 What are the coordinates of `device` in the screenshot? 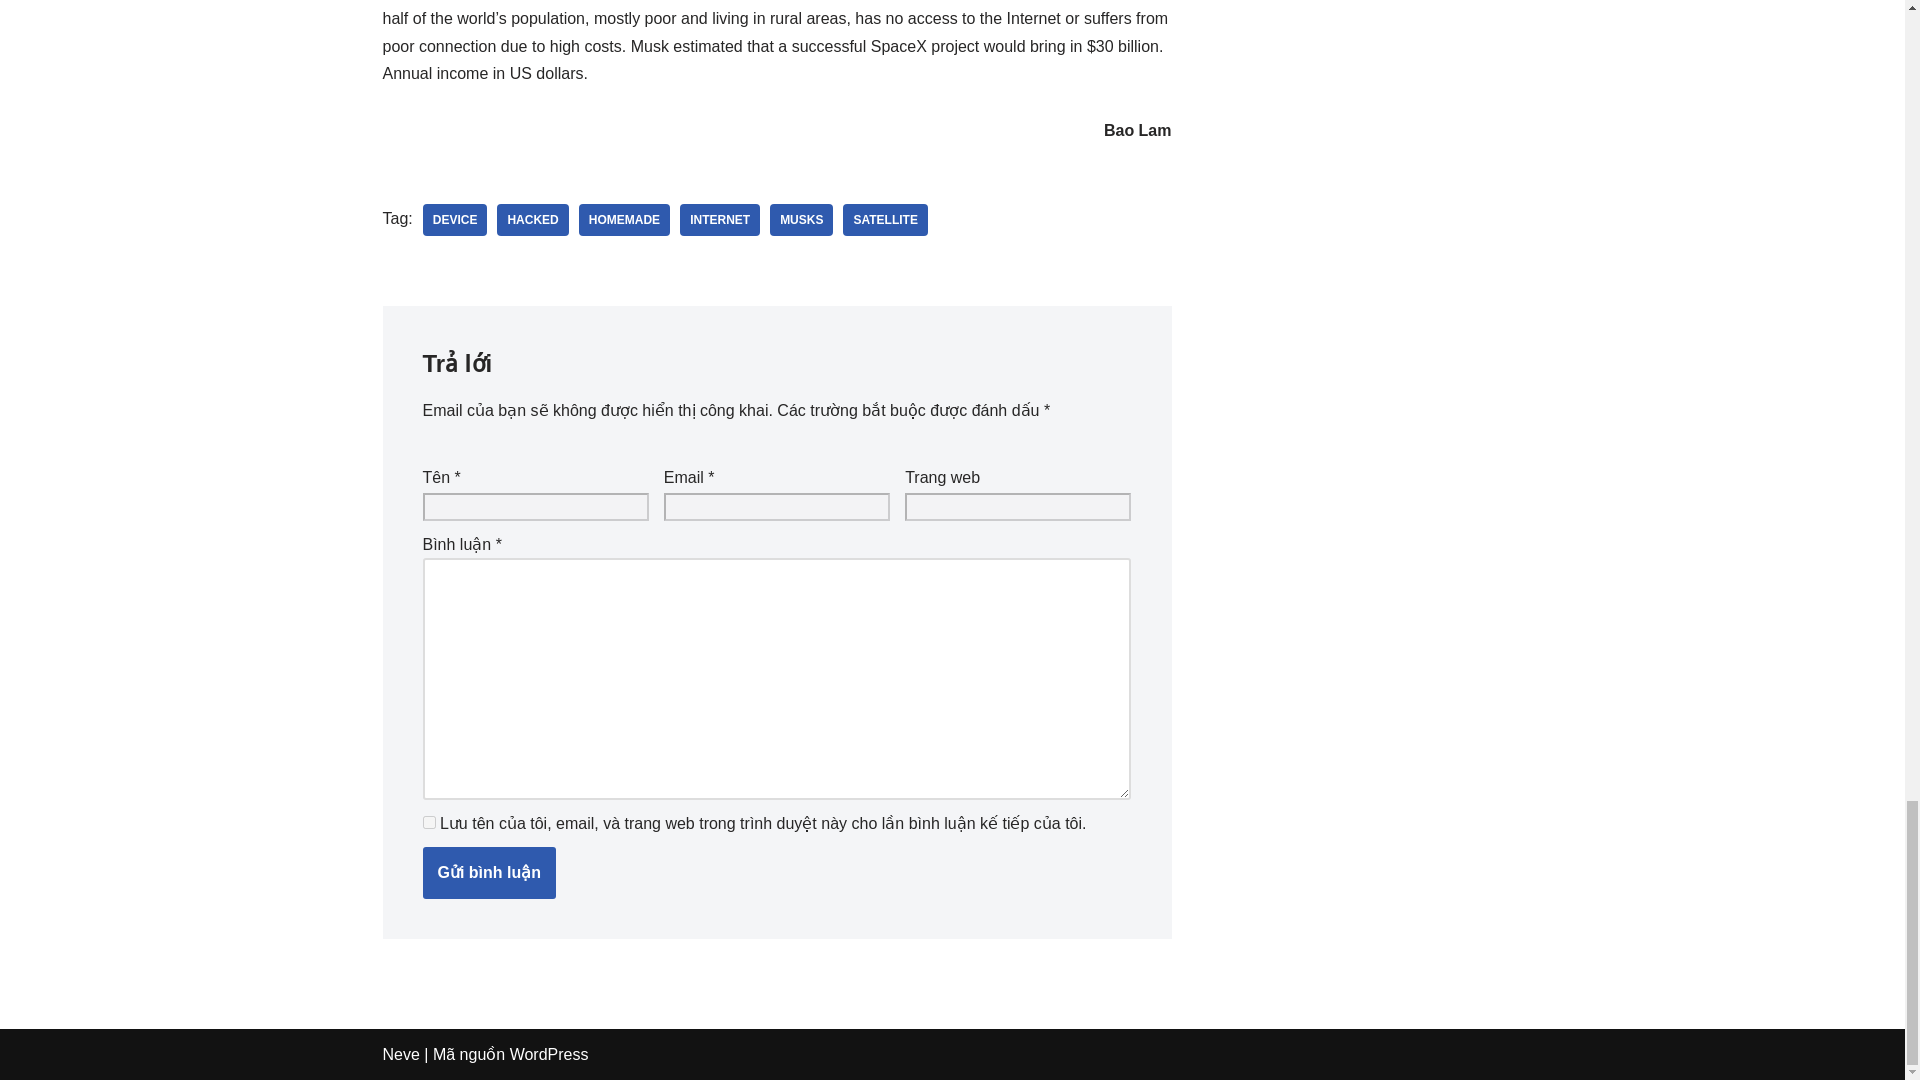 It's located at (454, 220).